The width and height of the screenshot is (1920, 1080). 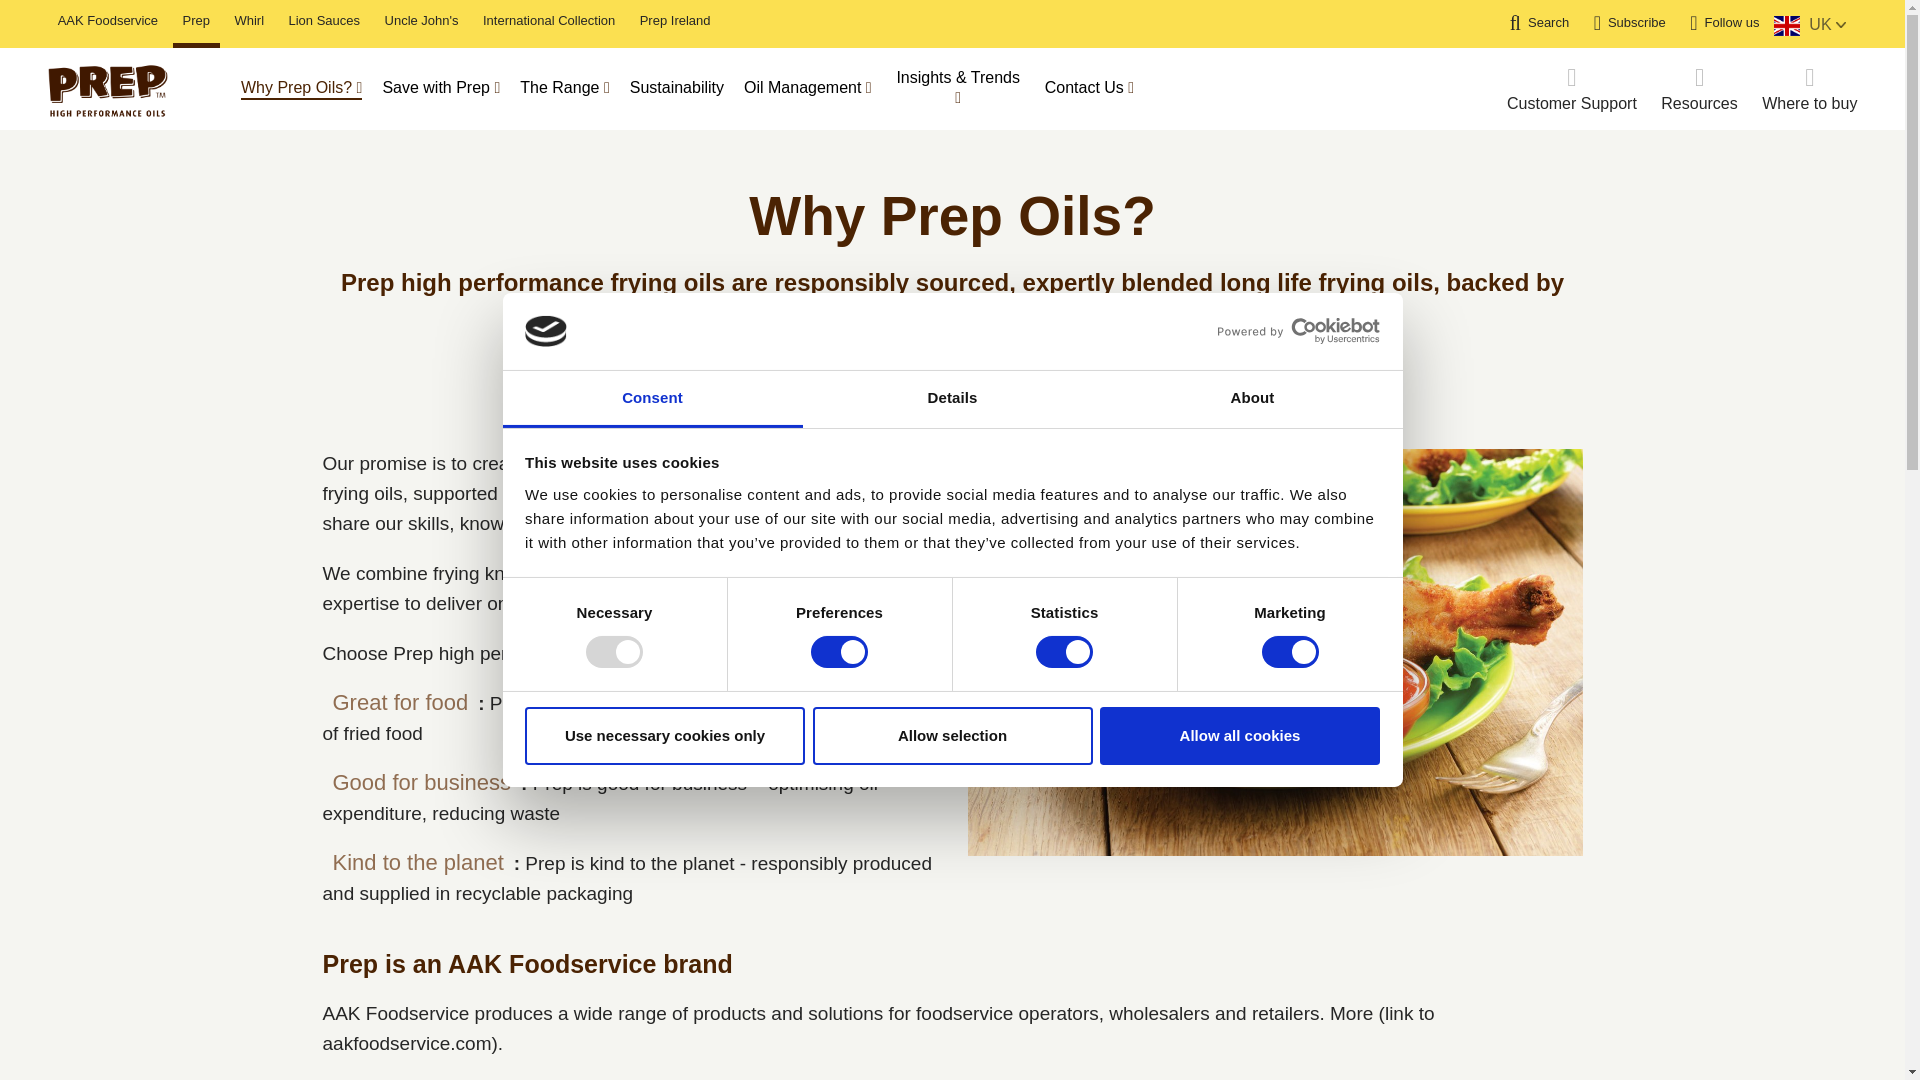 I want to click on Uncle John's, so click(x=422, y=21).